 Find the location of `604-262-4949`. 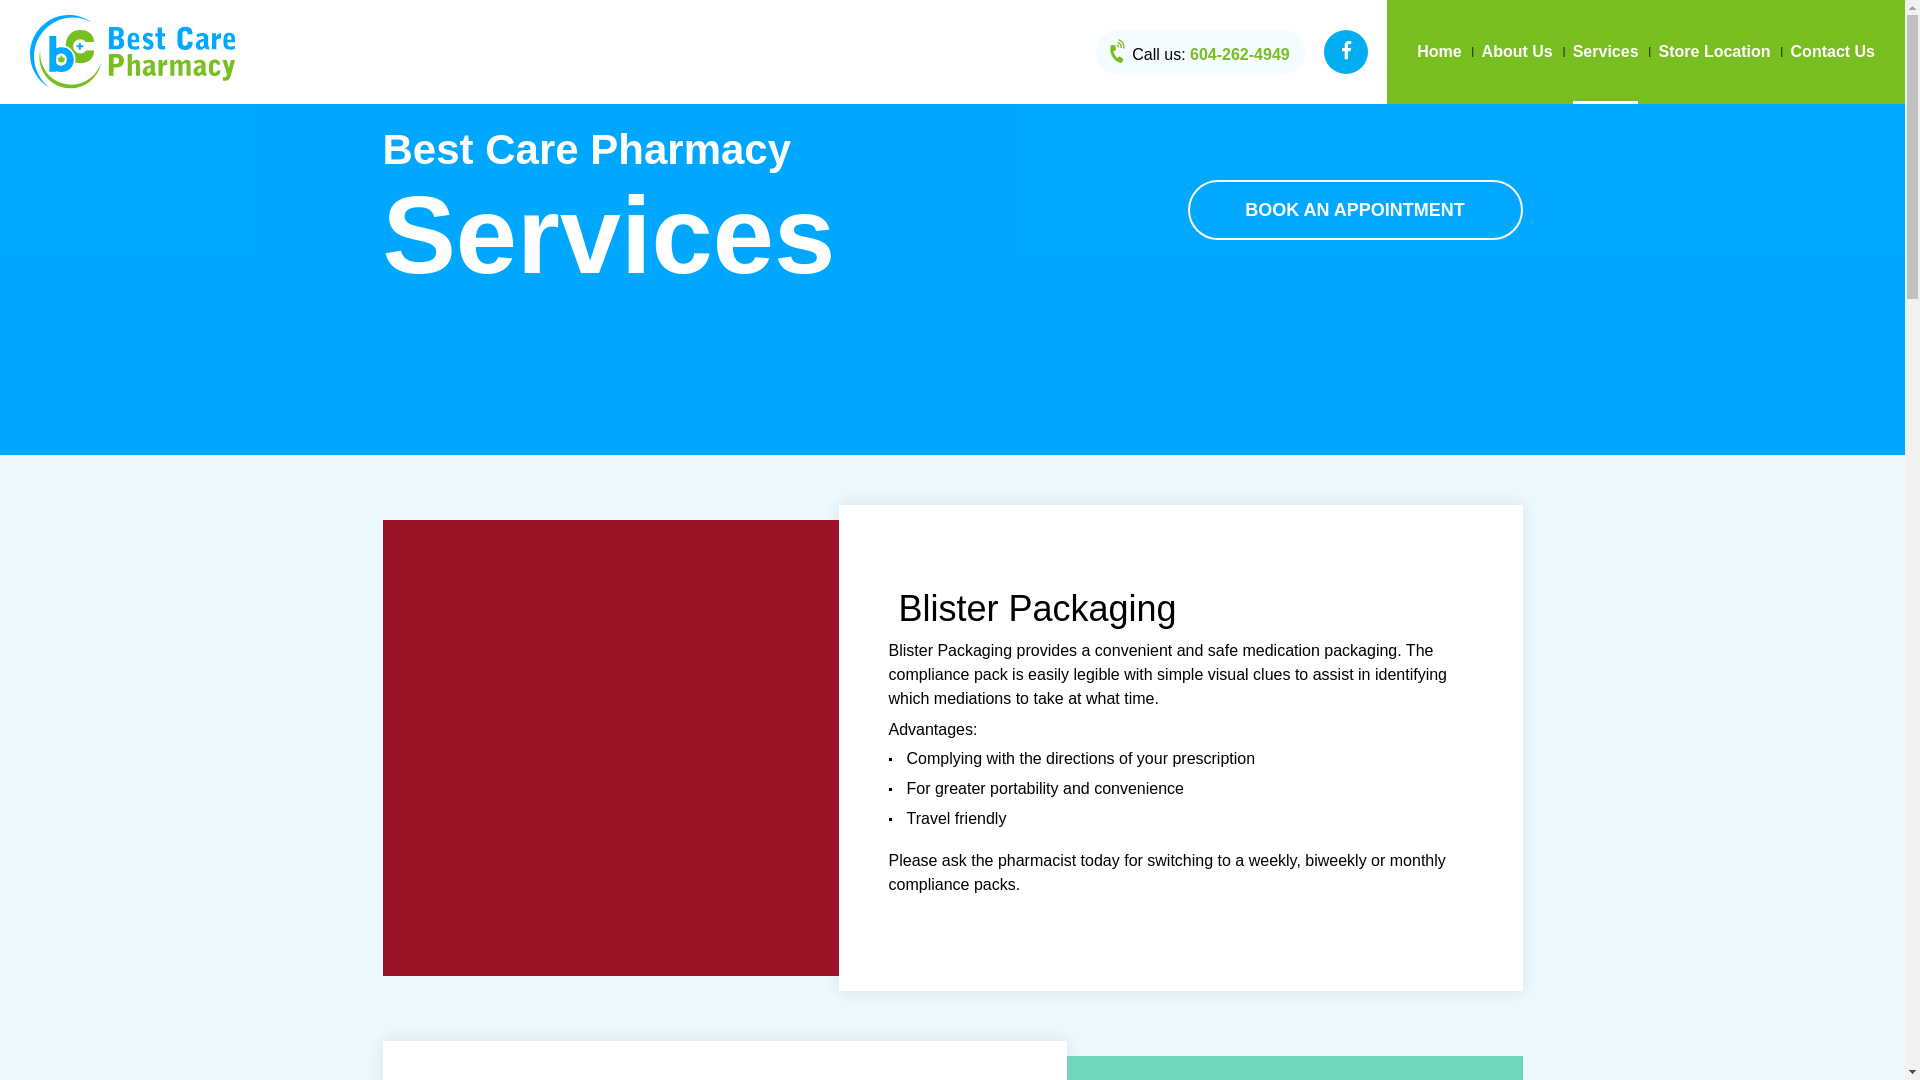

604-262-4949 is located at coordinates (1240, 54).